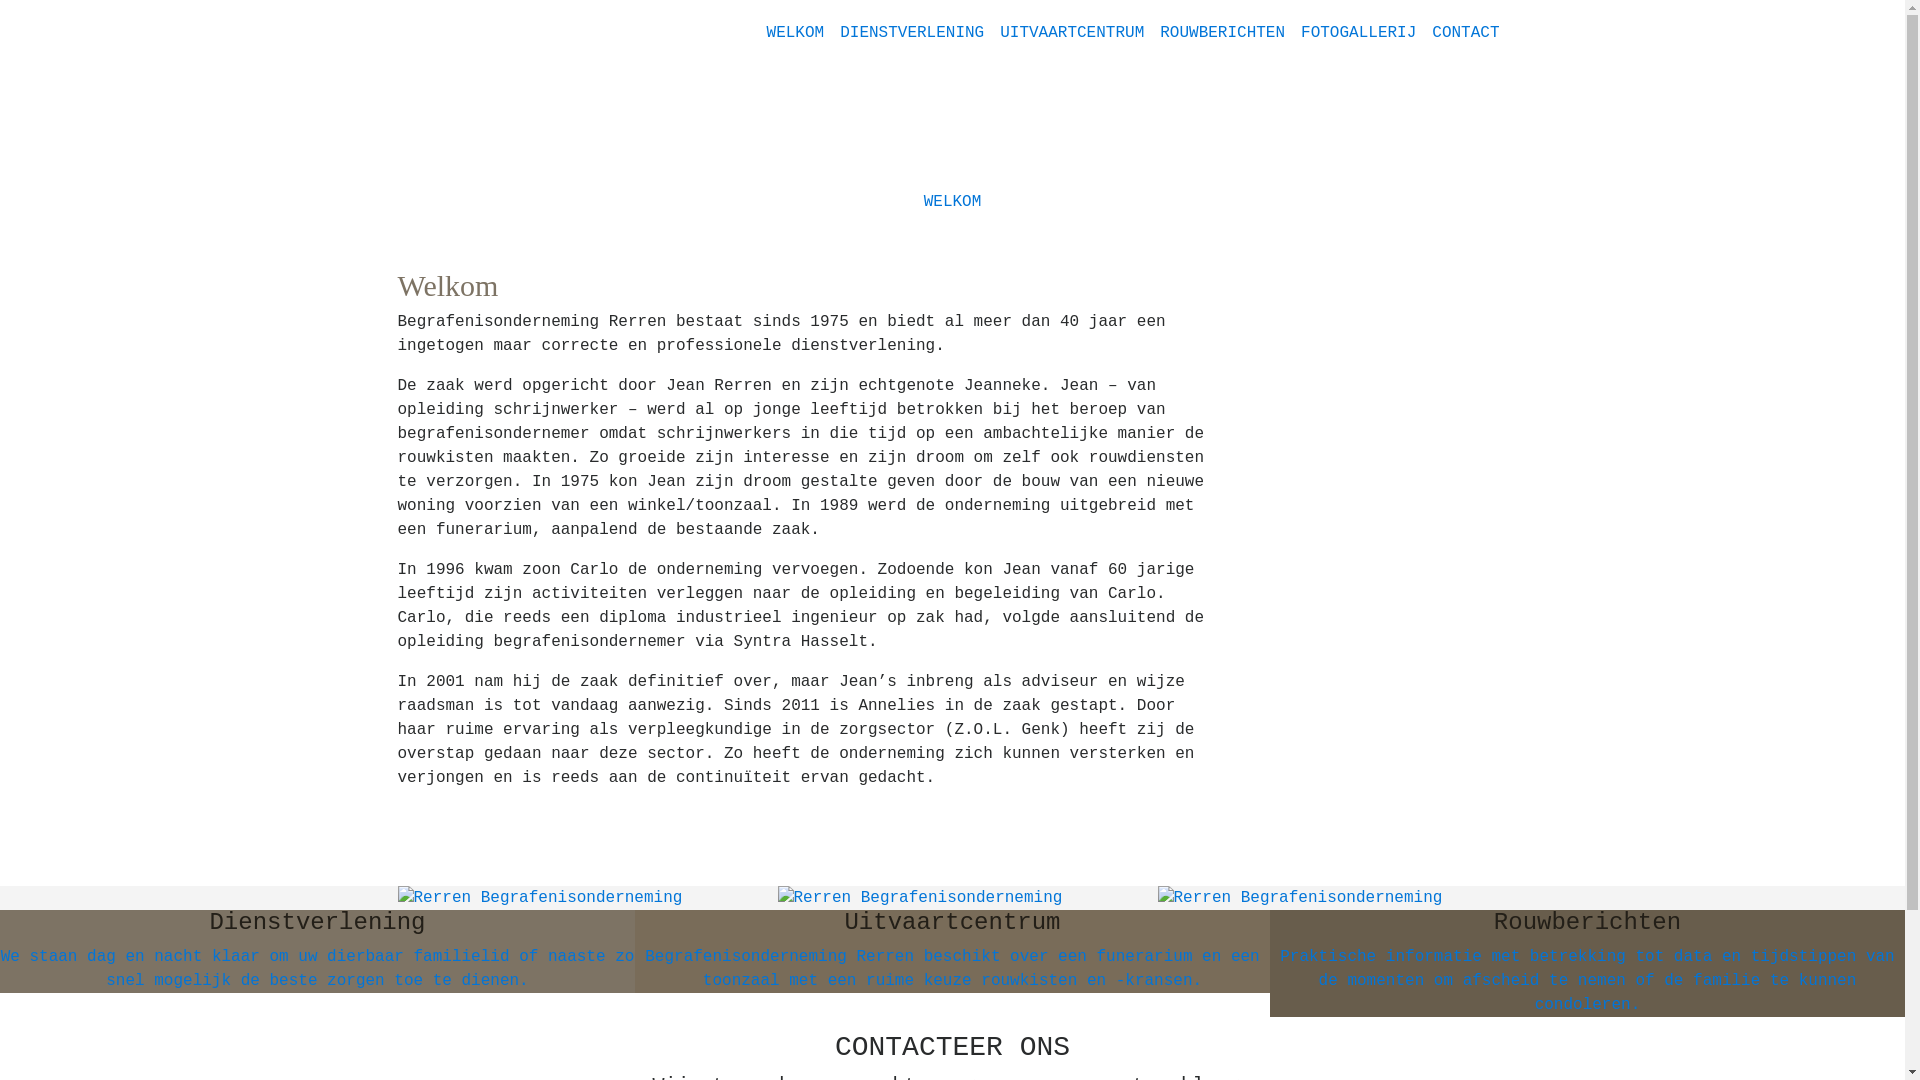  Describe the element at coordinates (1072, 32) in the screenshot. I see `UITVAARTCENTRUM` at that location.